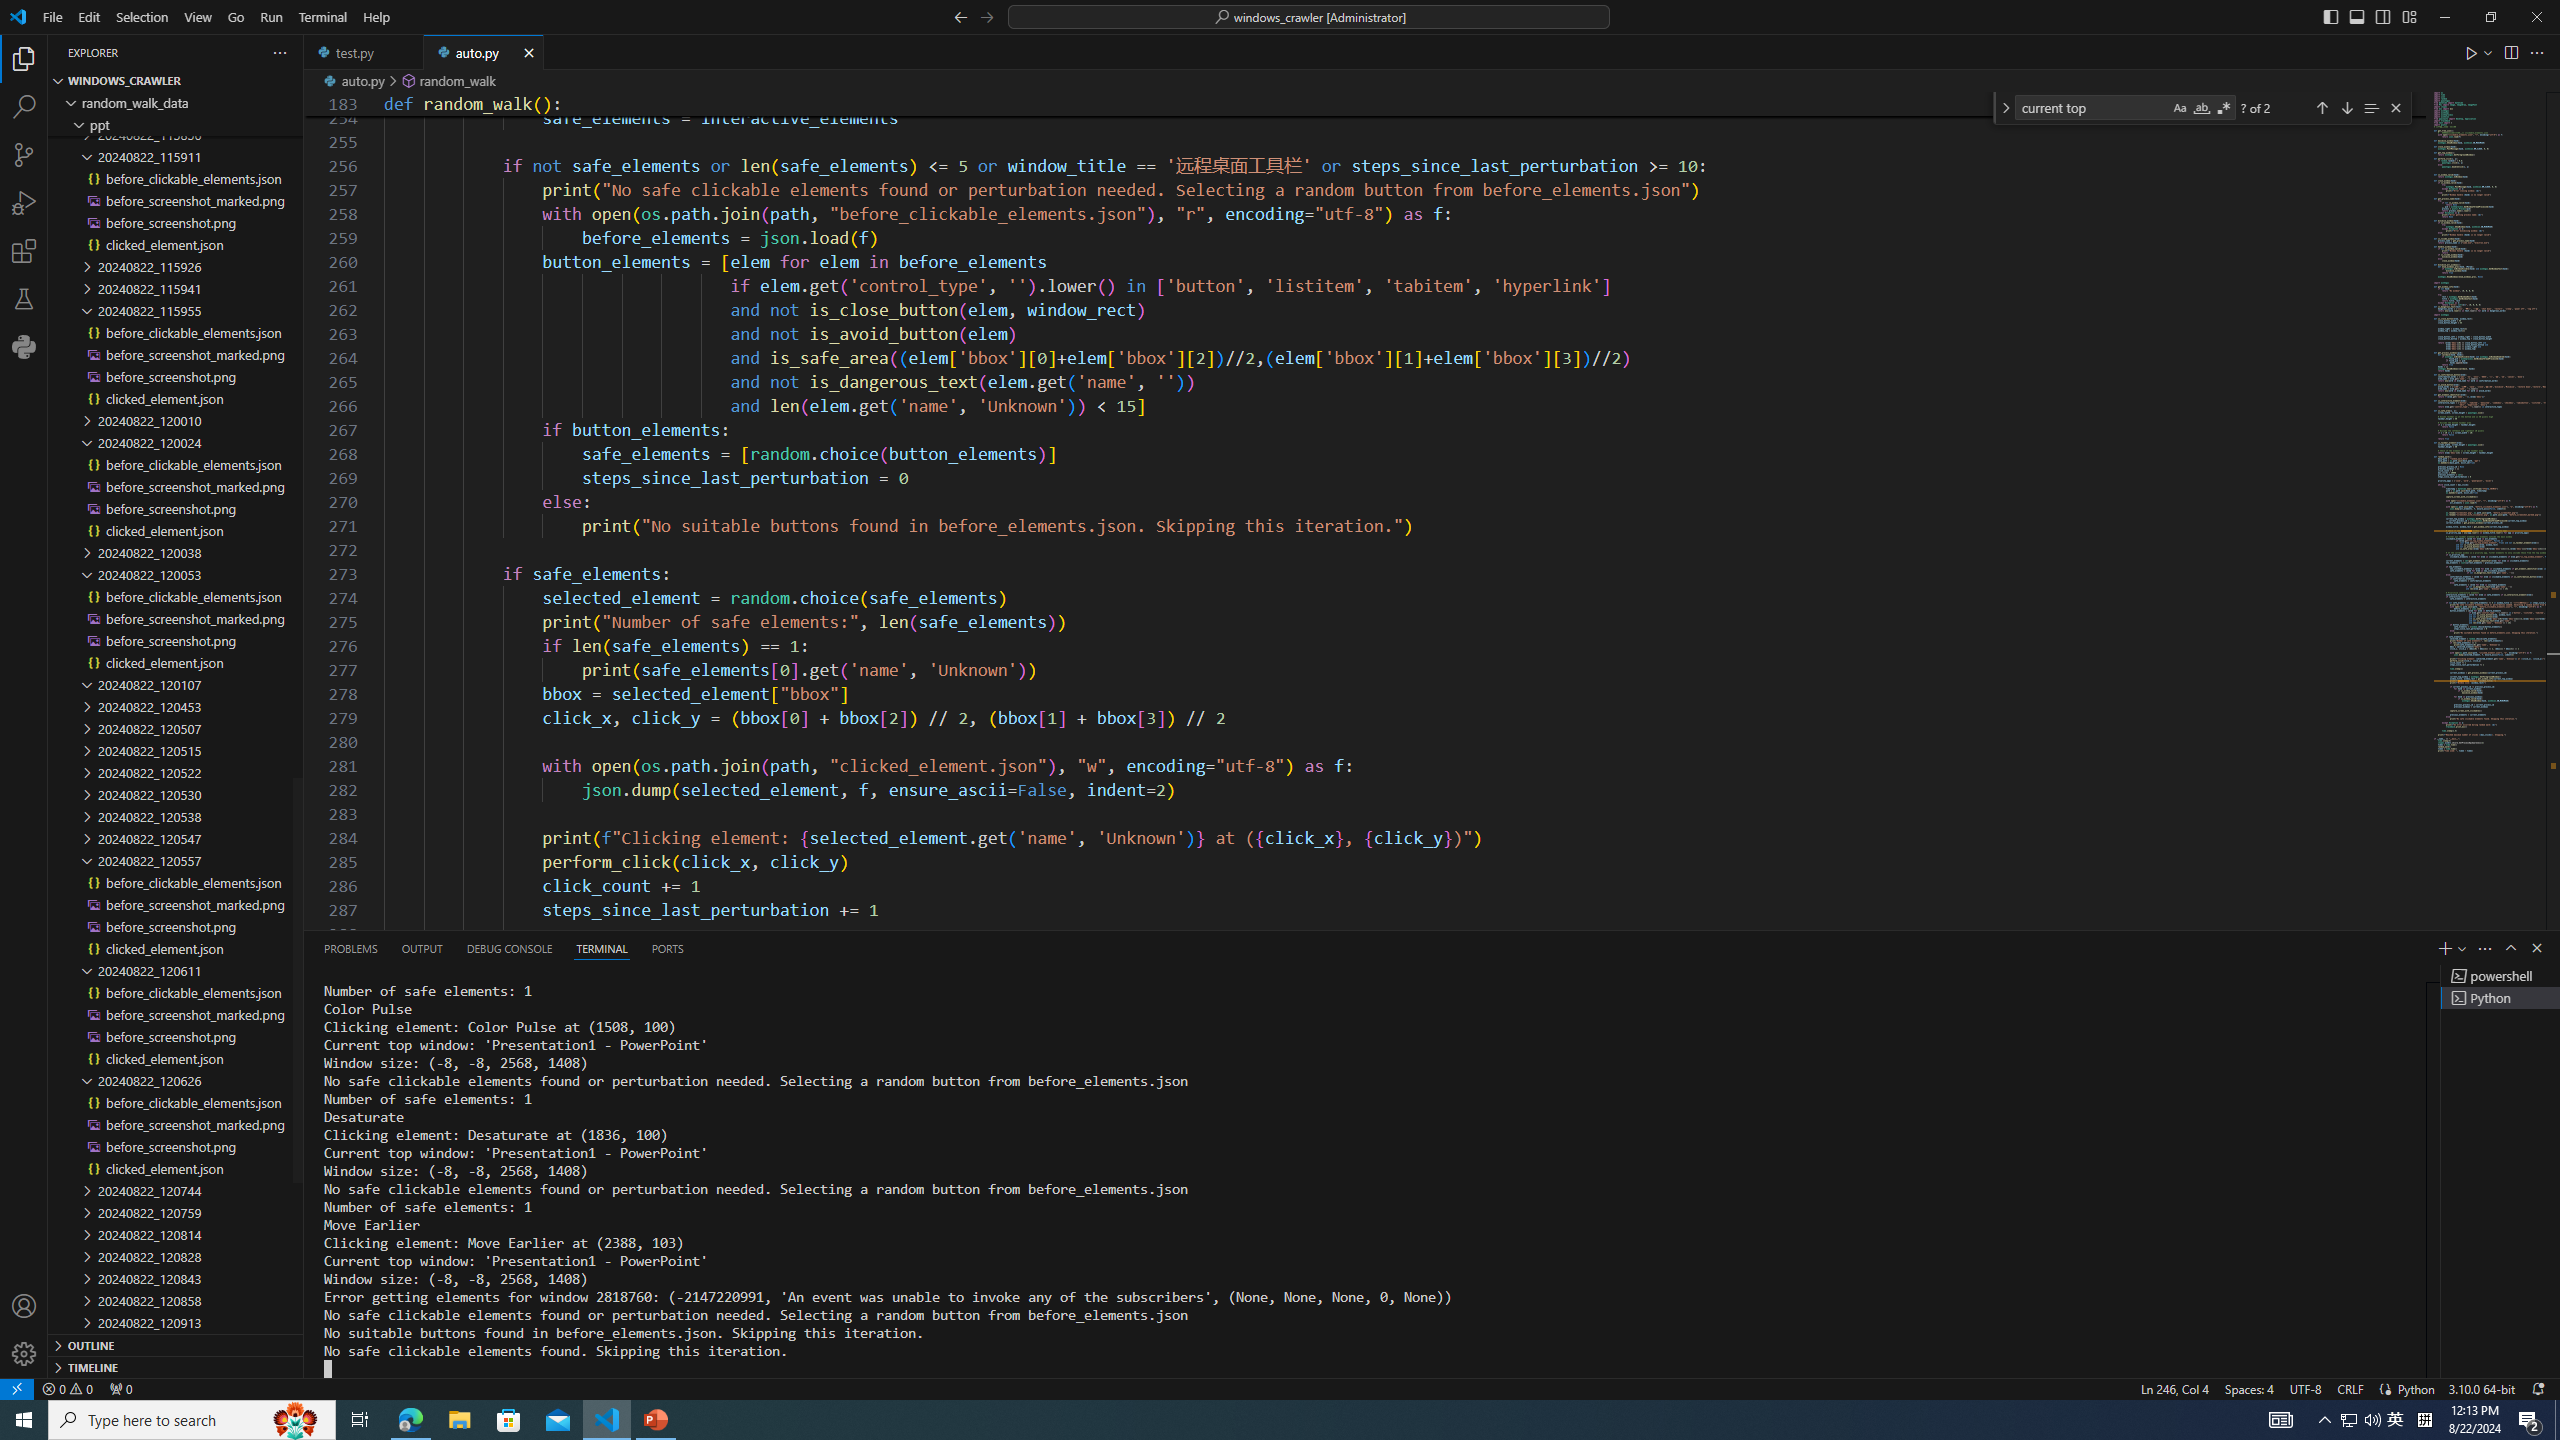 The height and width of the screenshot is (1440, 2560). What do you see at coordinates (2536, 52) in the screenshot?
I see `More Actions...` at bounding box center [2536, 52].